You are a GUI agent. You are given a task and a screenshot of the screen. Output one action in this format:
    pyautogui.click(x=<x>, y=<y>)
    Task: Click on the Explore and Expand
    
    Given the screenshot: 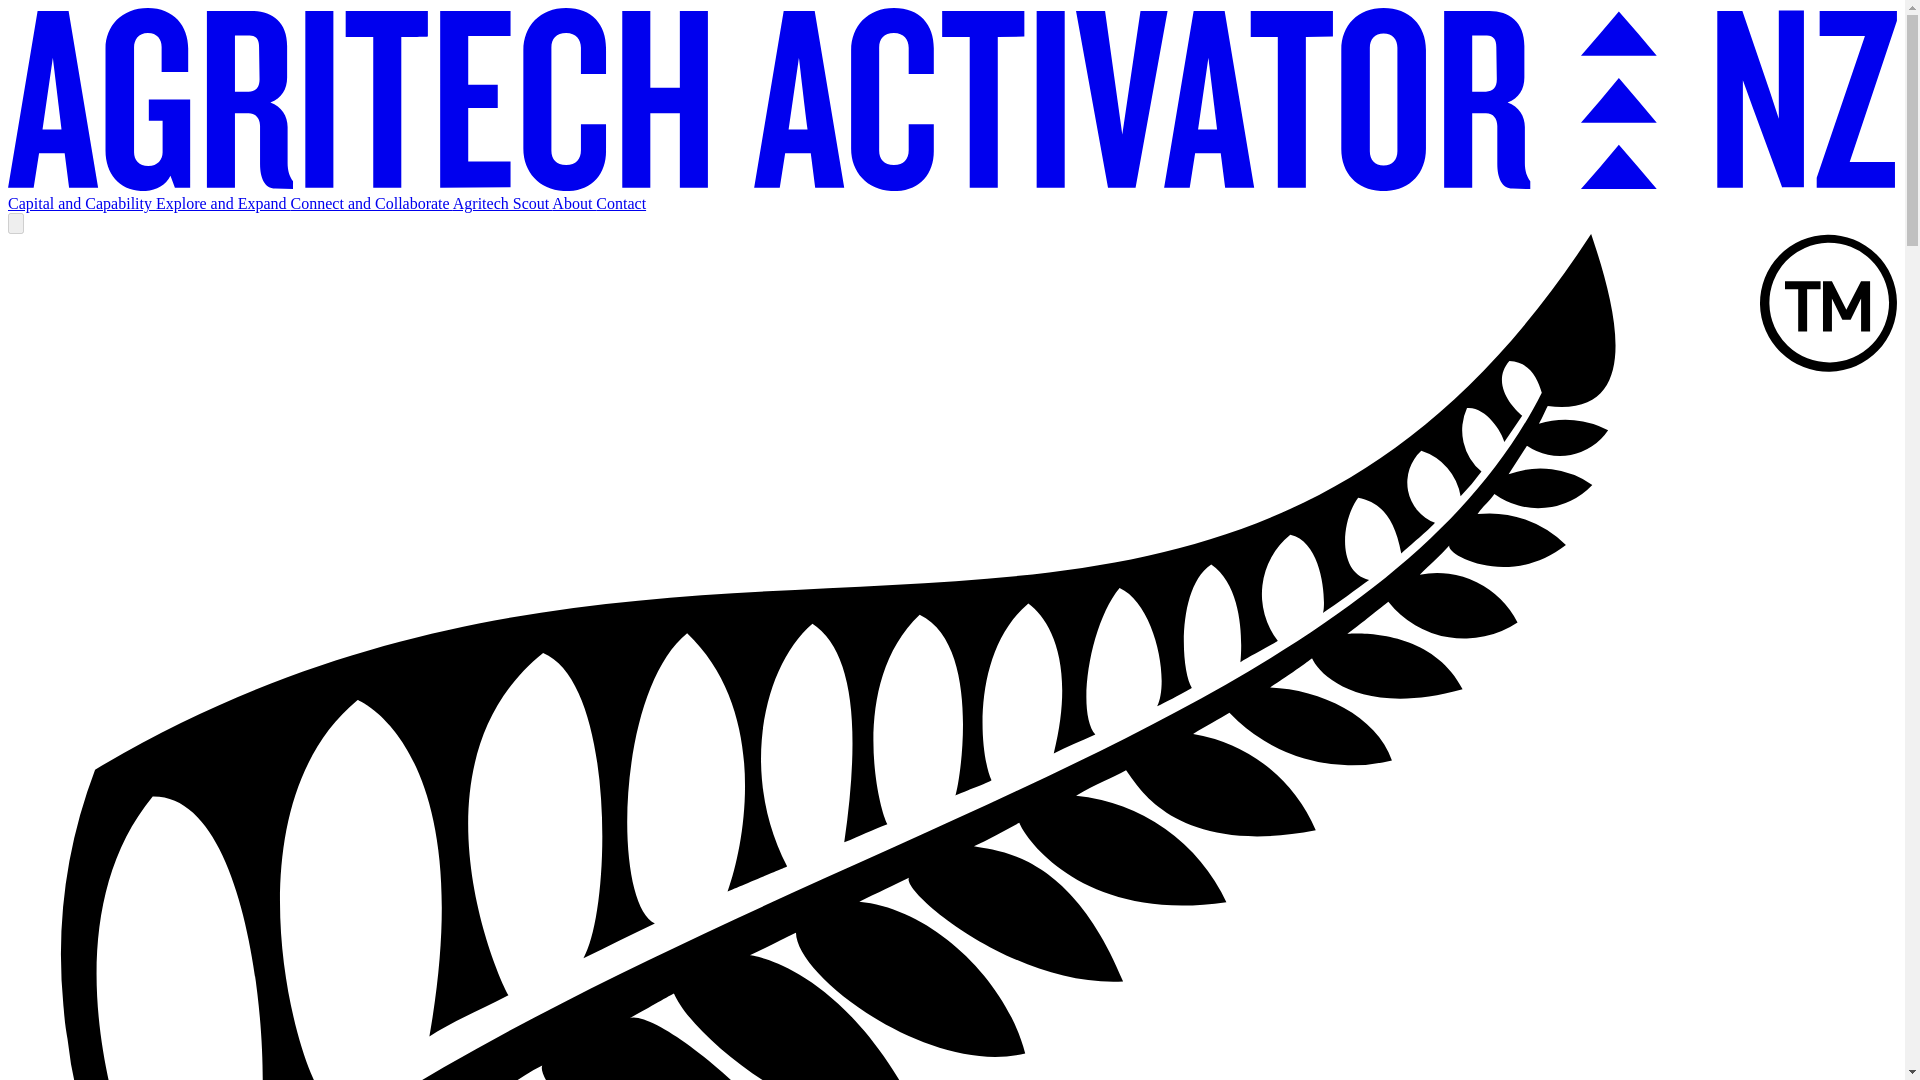 What is the action you would take?
    pyautogui.click(x=223, y=203)
    